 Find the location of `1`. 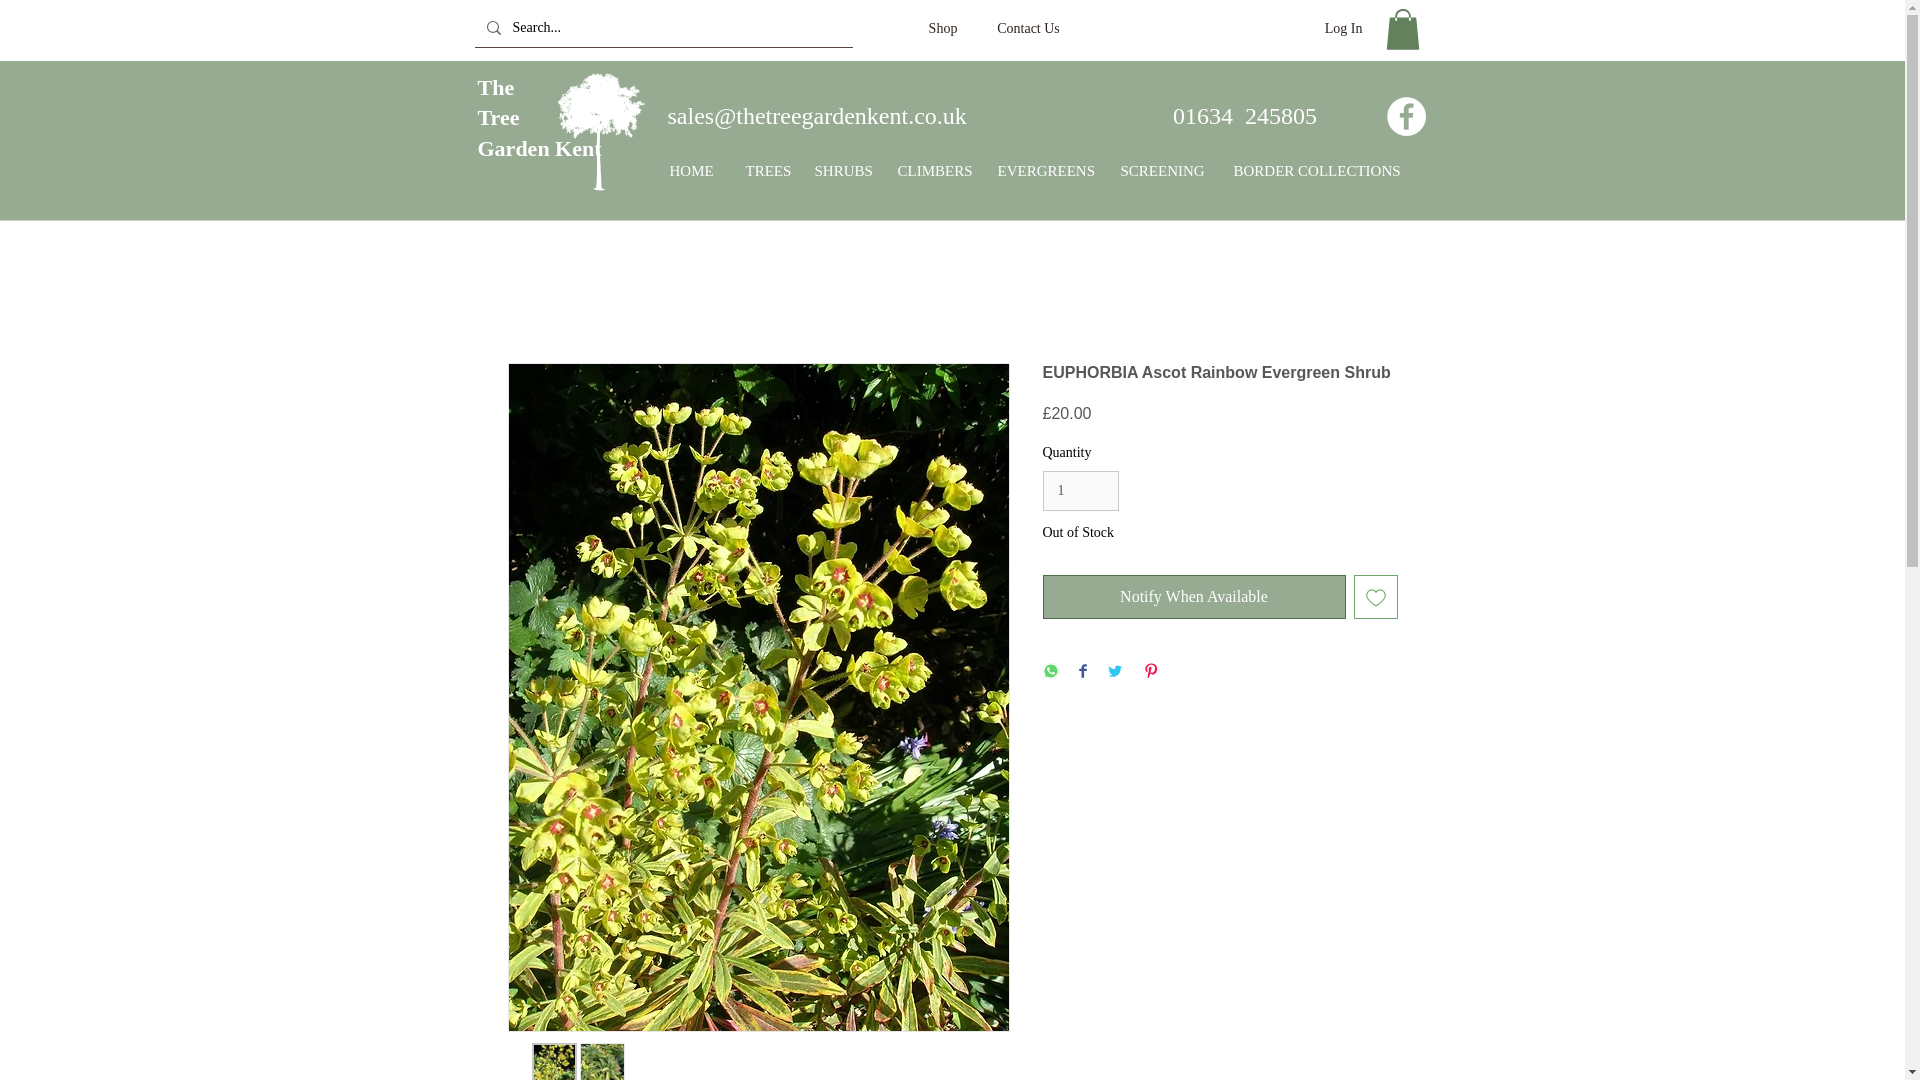

1 is located at coordinates (1080, 490).